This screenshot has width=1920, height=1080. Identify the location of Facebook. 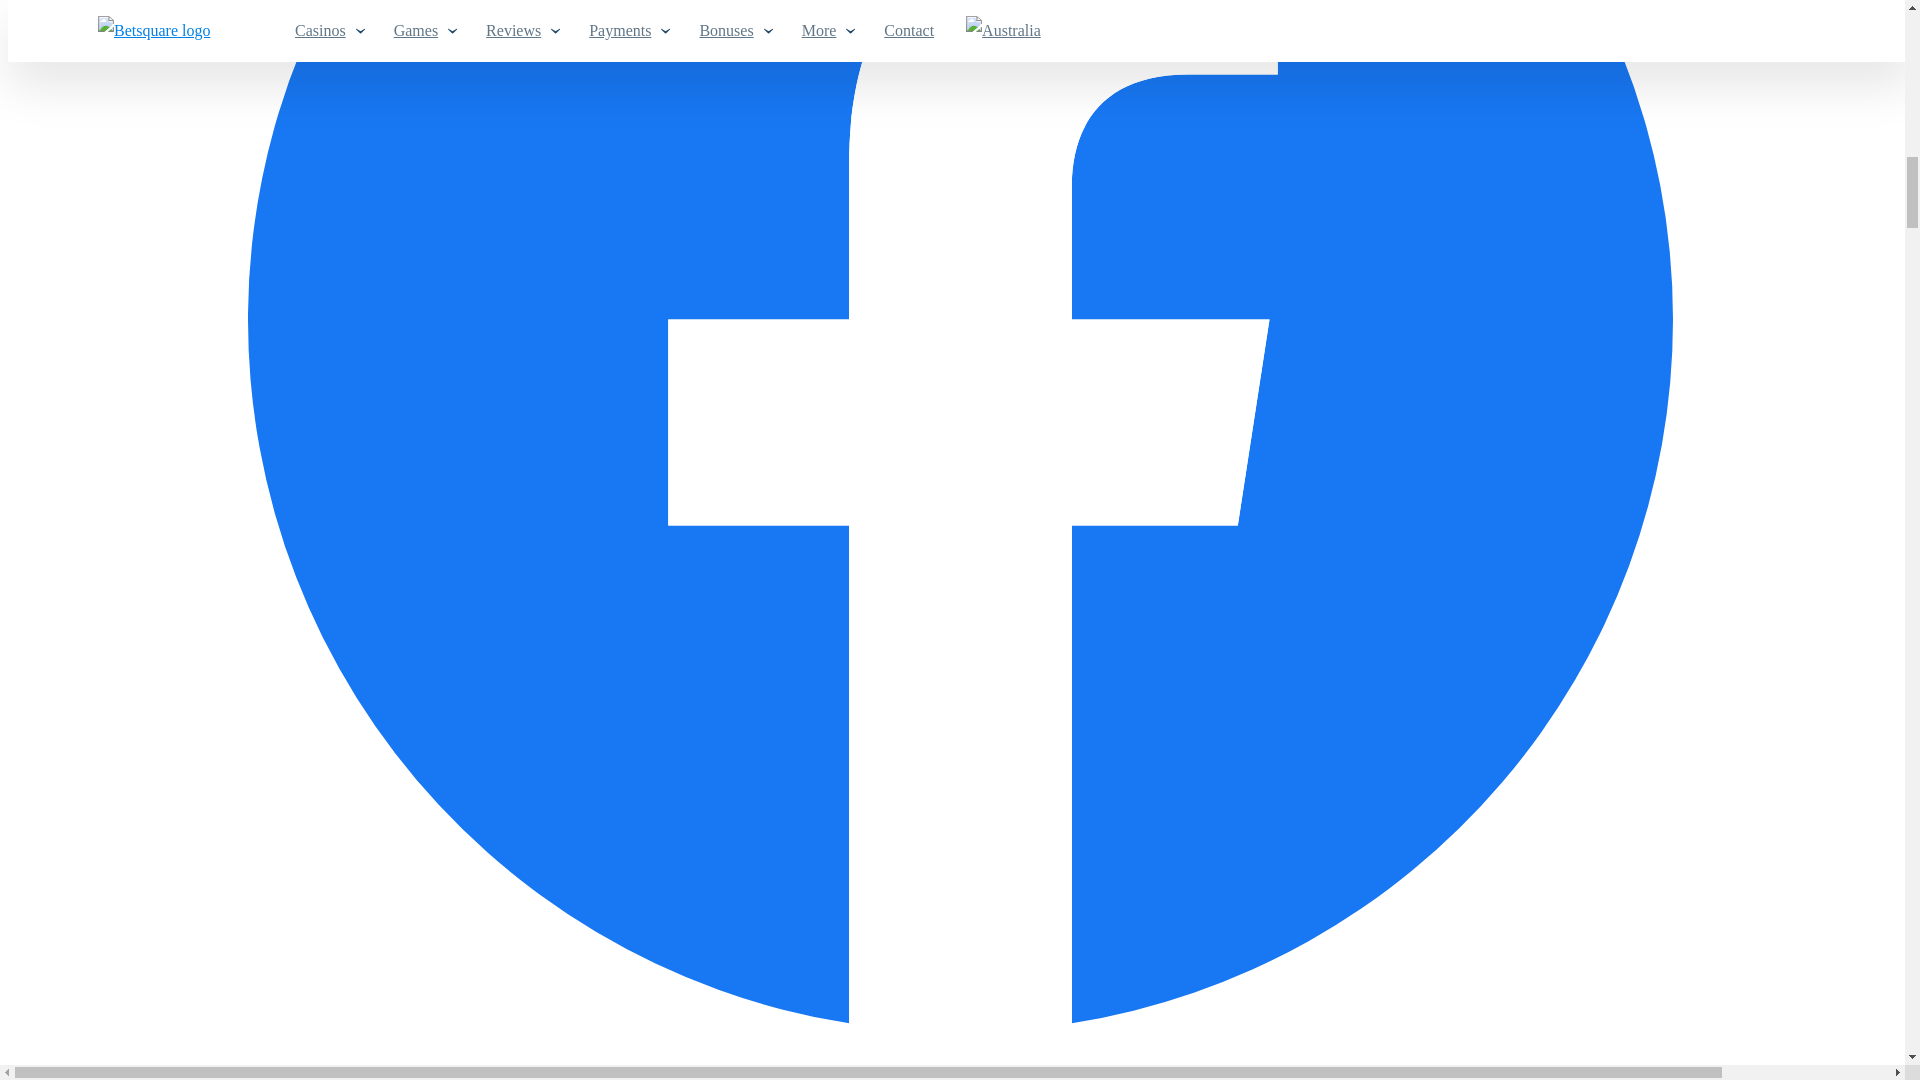
(960, 1026).